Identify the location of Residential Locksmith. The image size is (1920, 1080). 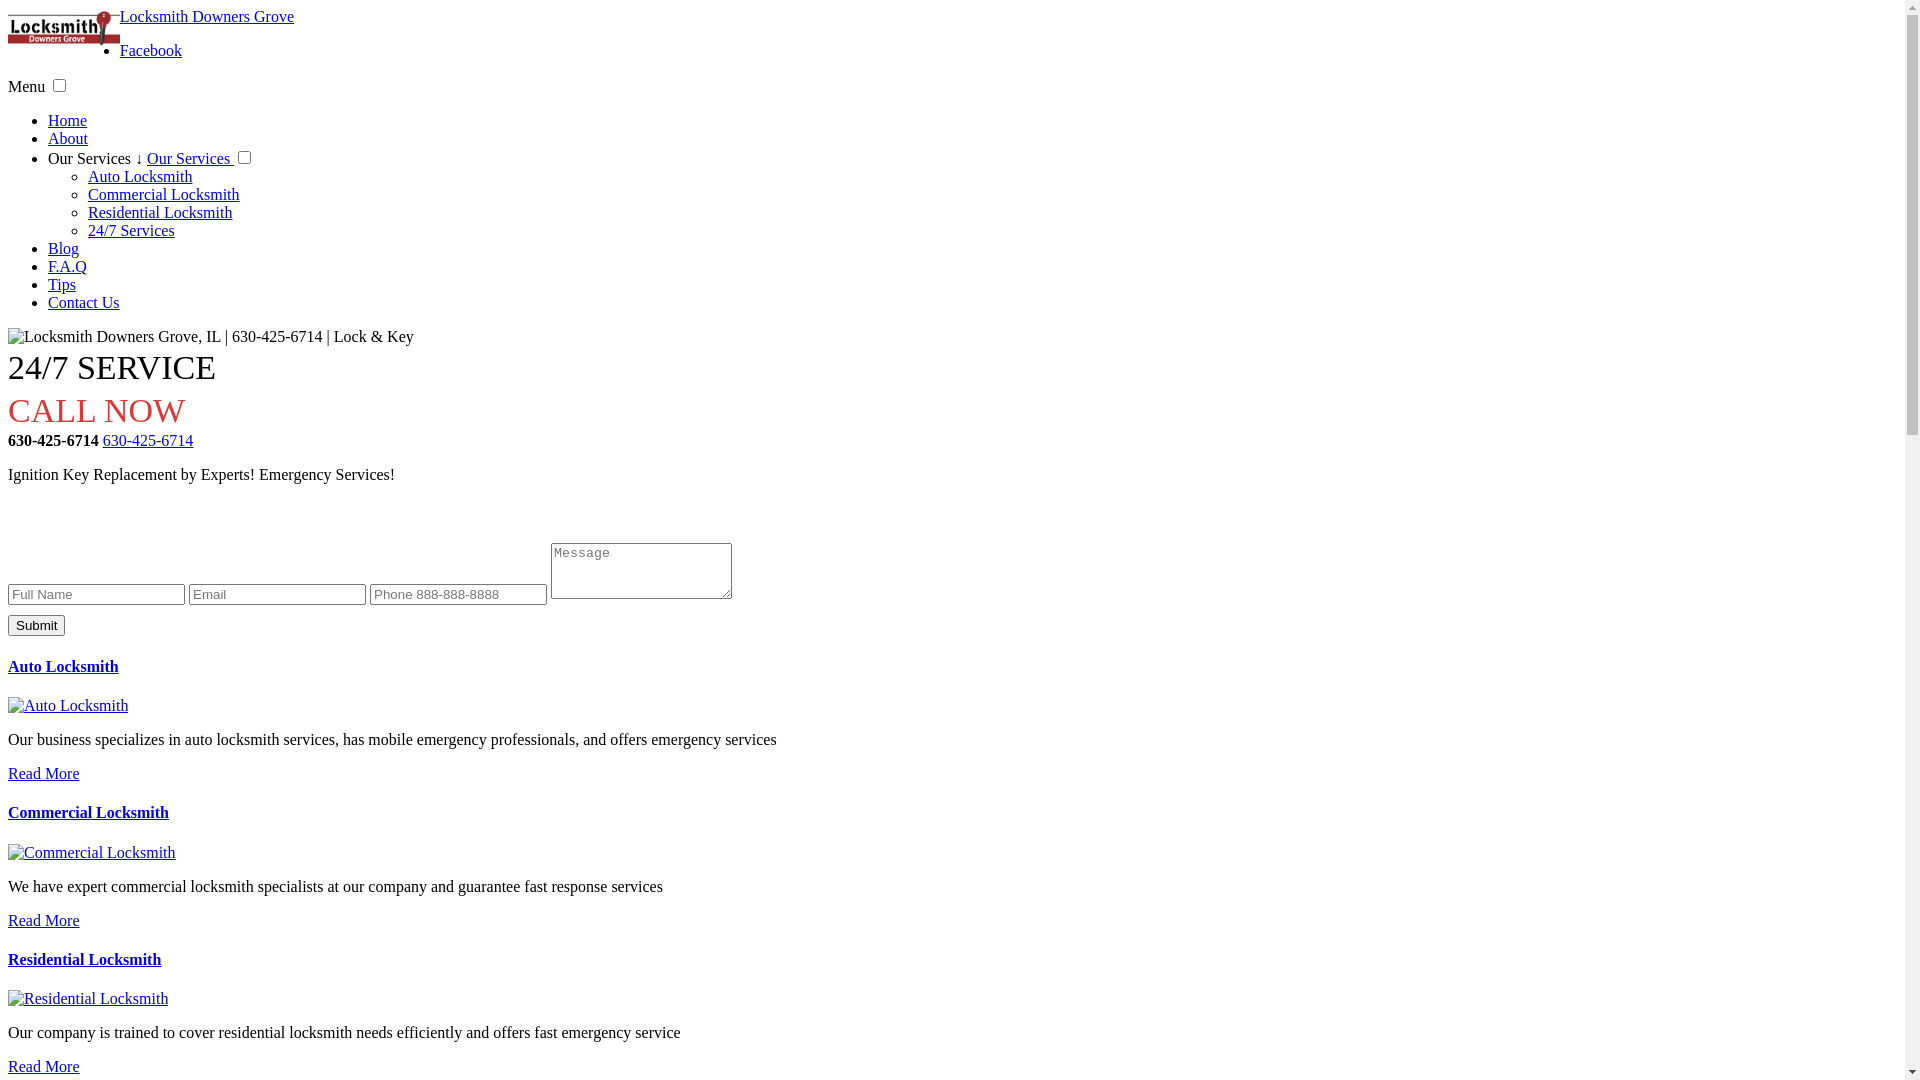
(84, 960).